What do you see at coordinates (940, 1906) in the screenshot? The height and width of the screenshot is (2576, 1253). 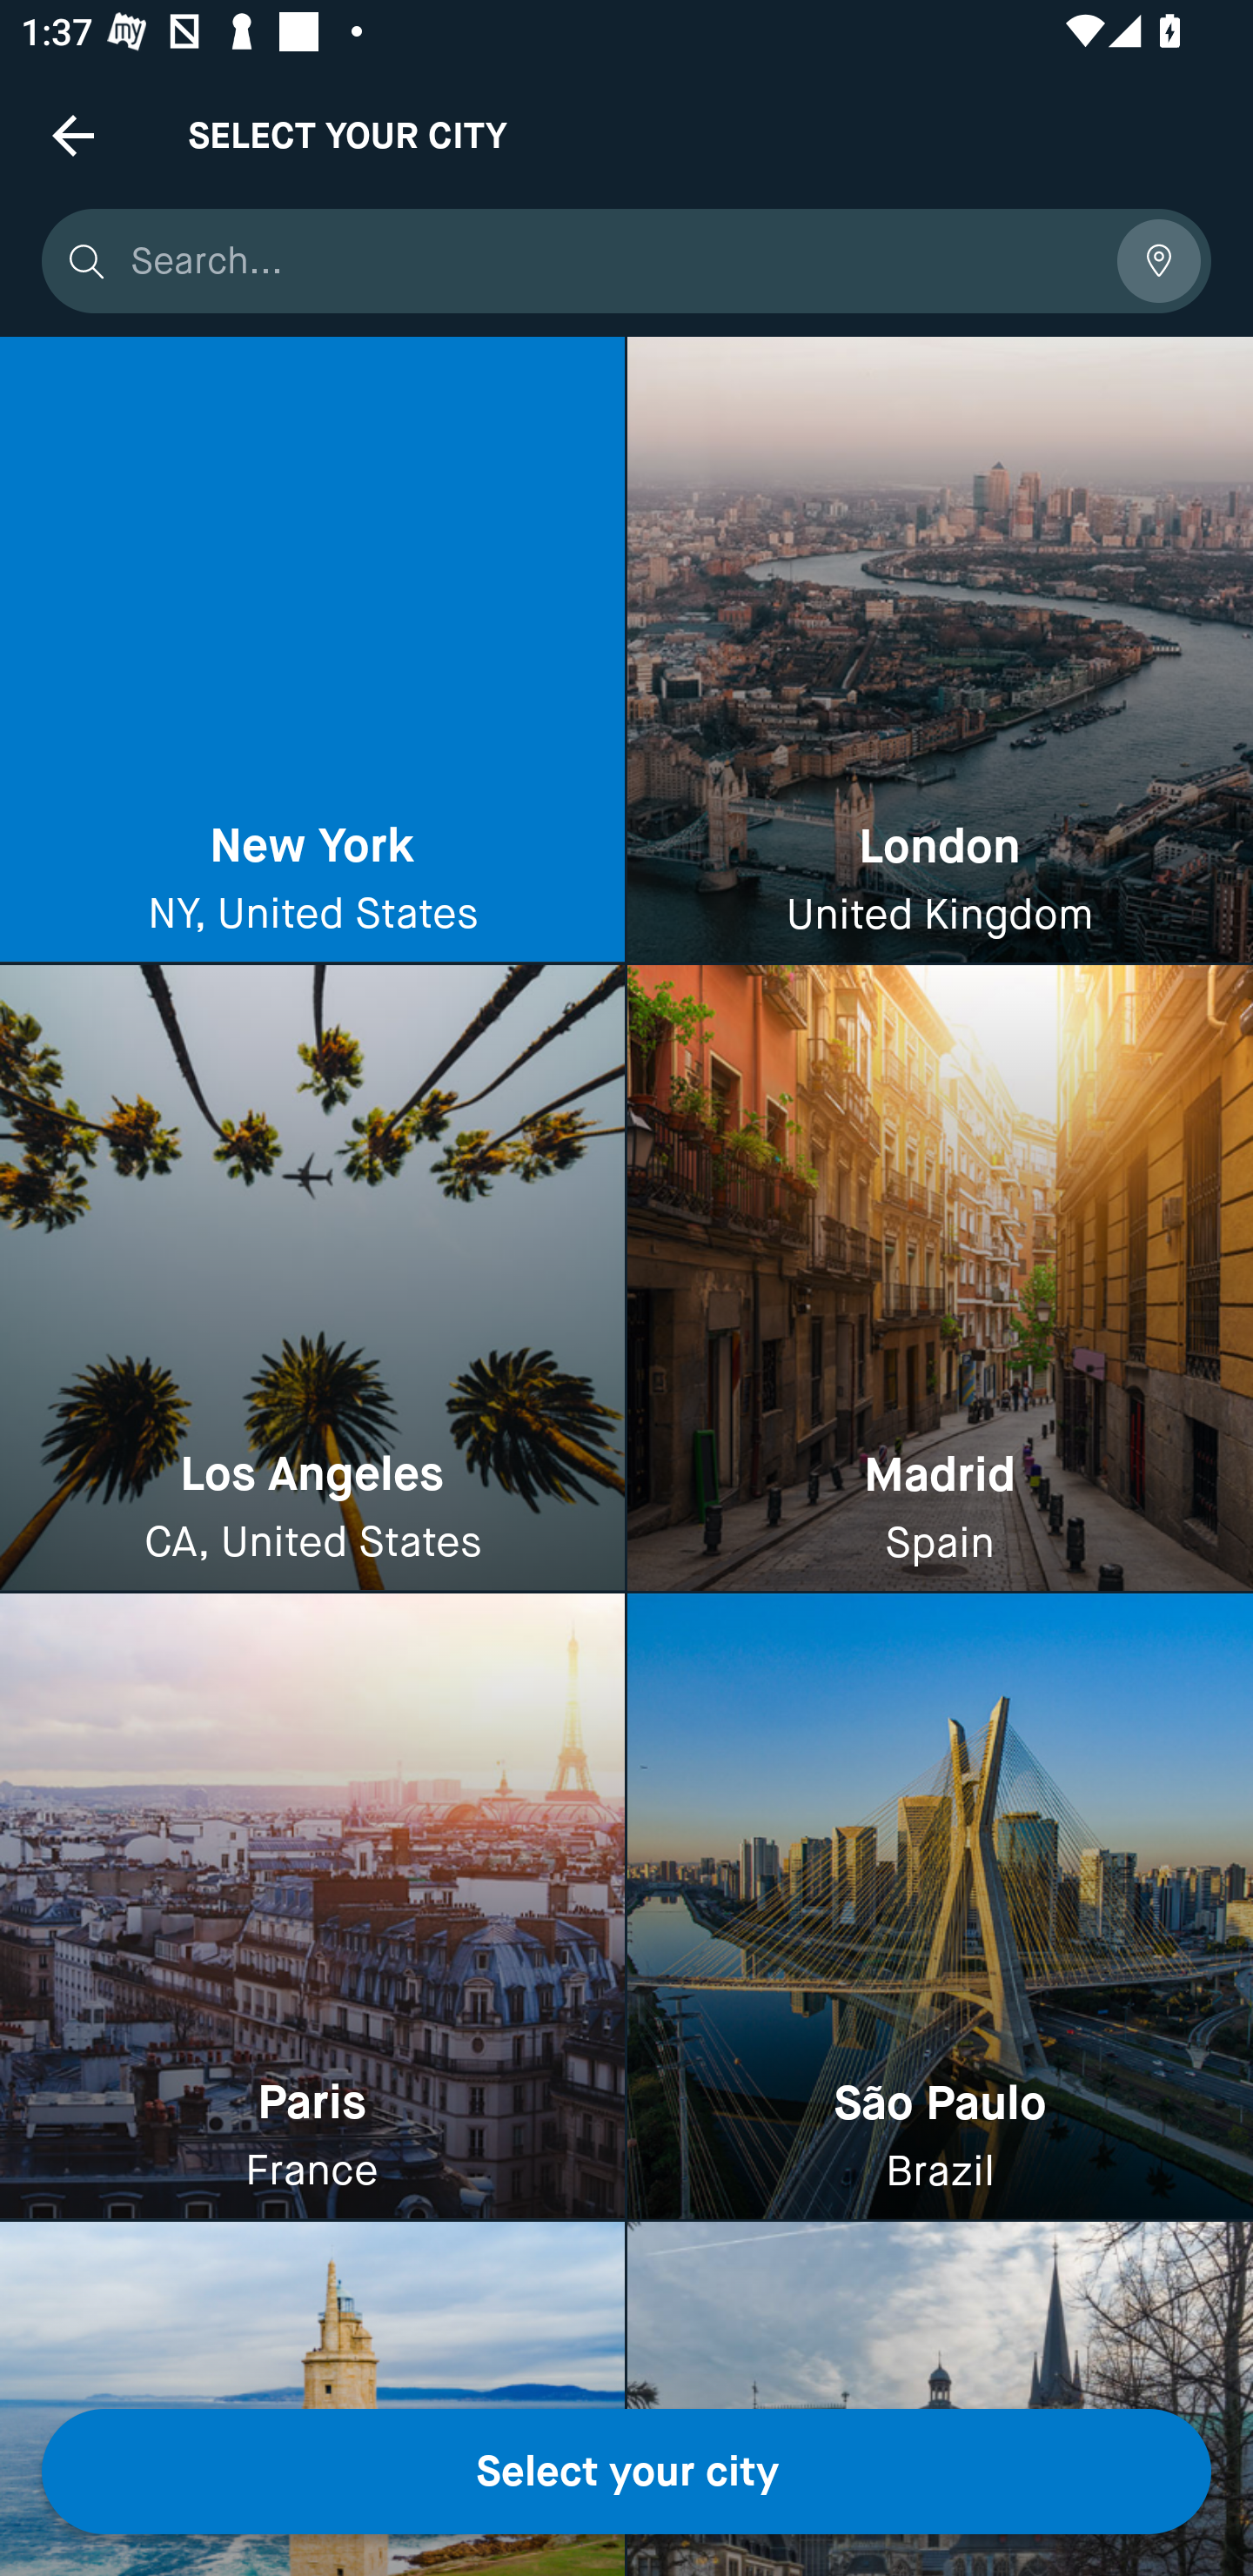 I see `São Paulo Brazil` at bounding box center [940, 1906].